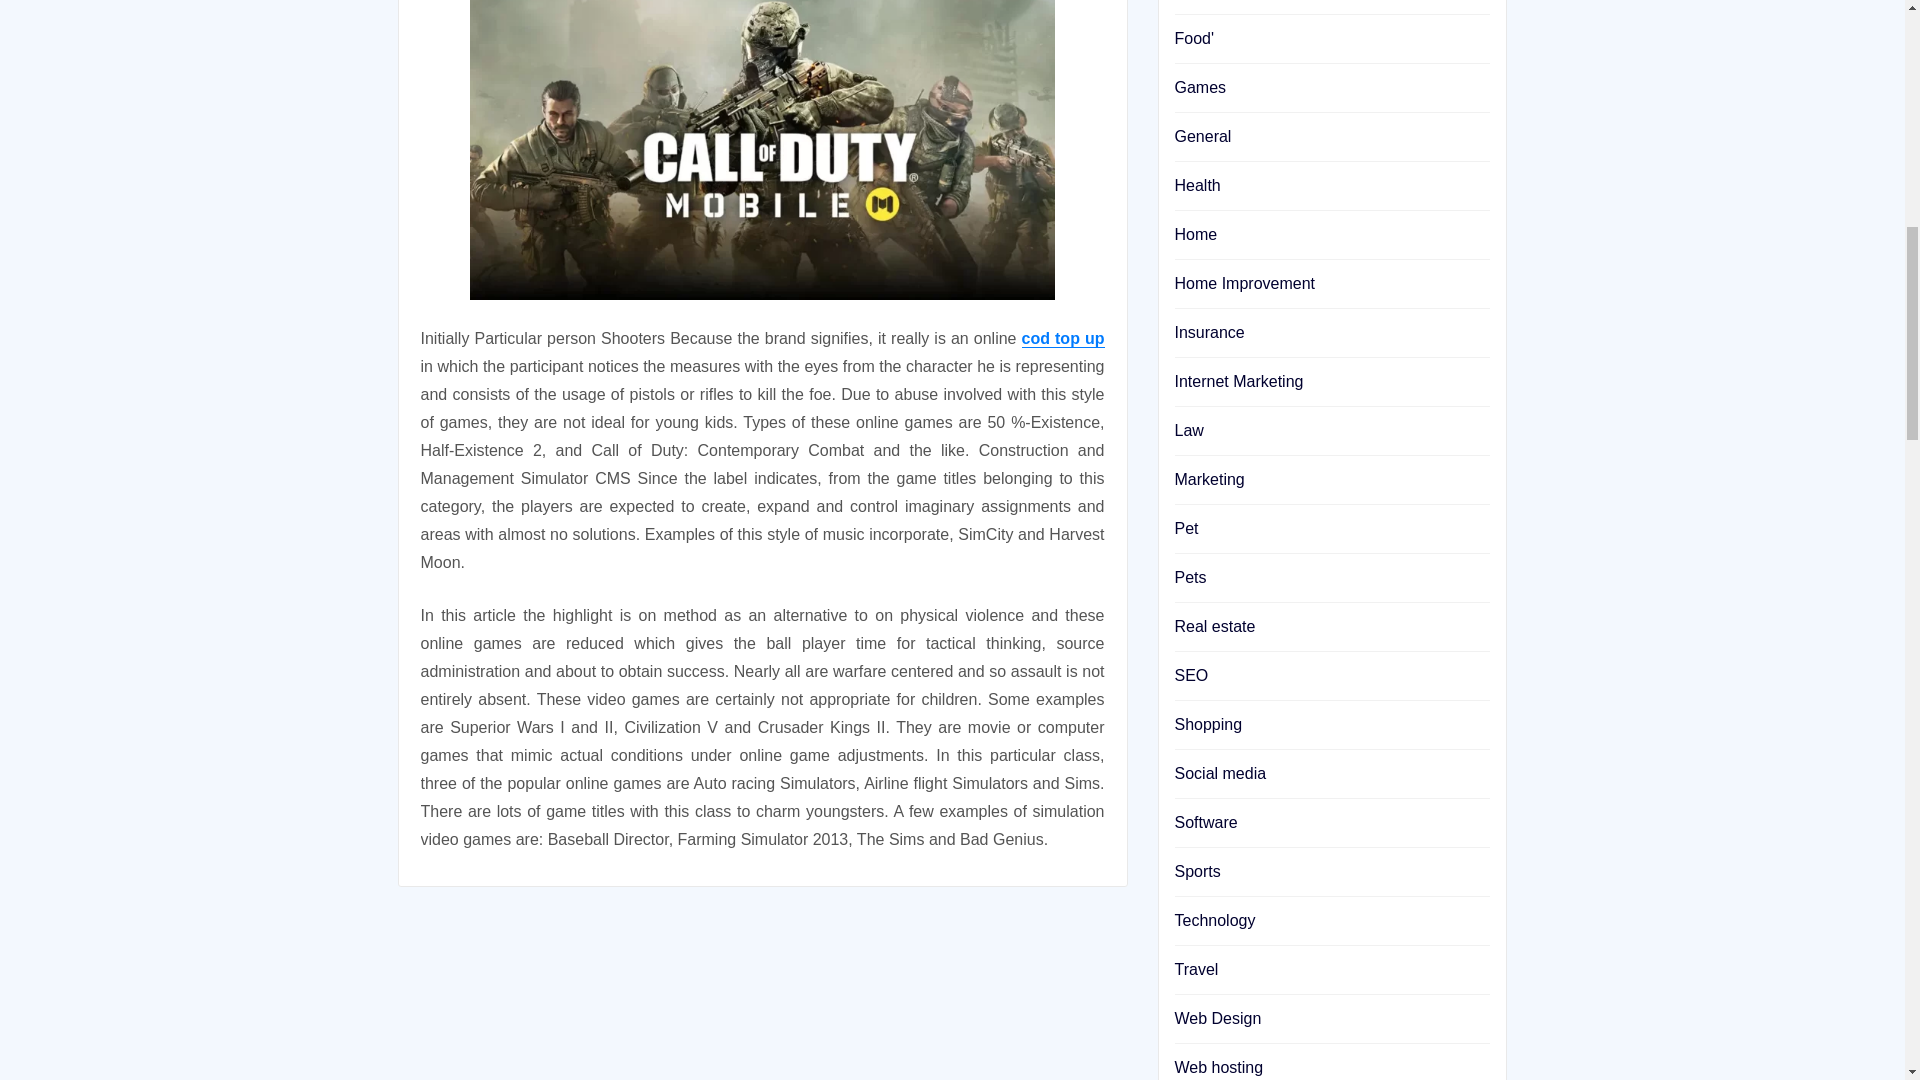 This screenshot has height=1080, width=1920. I want to click on Home, so click(1195, 234).